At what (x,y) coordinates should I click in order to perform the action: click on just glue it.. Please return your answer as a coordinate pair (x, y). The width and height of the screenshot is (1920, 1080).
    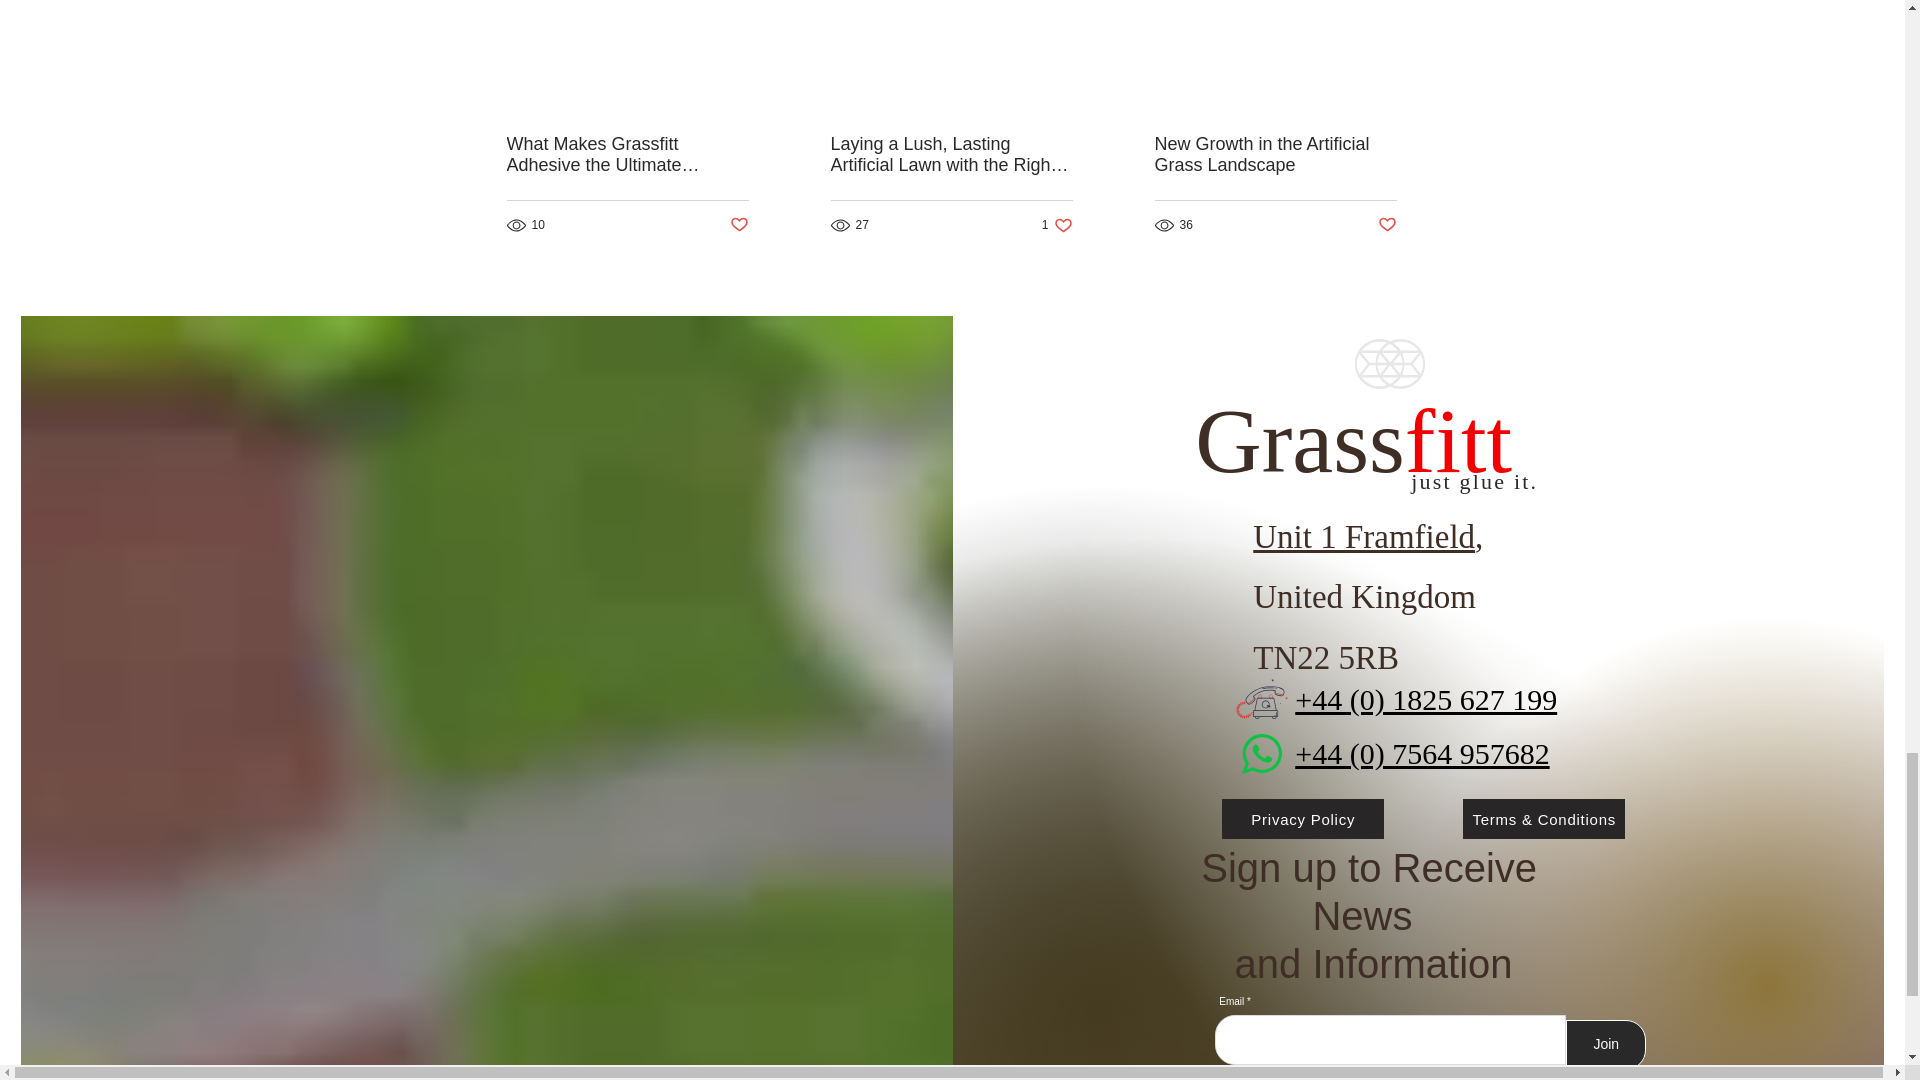
    Looking at the image, I should click on (1058, 226).